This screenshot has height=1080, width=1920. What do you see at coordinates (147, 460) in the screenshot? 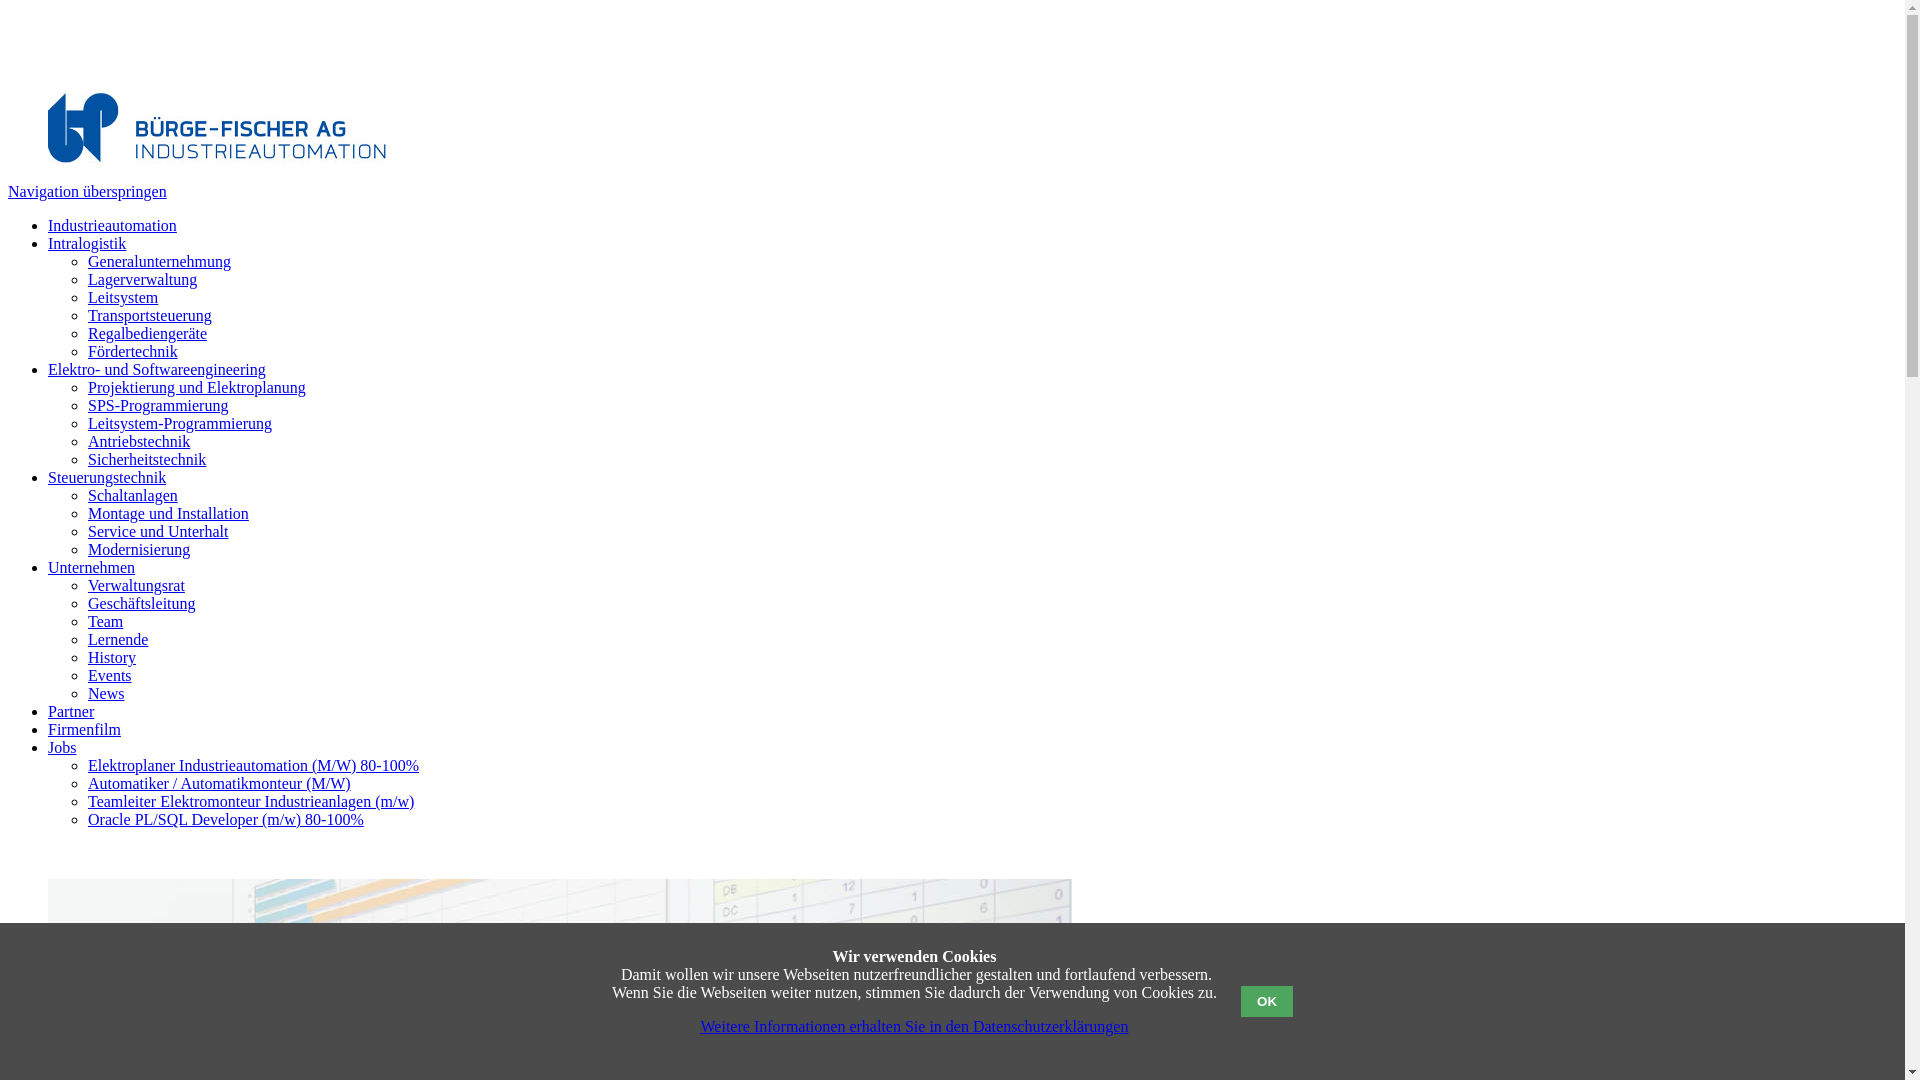
I see `Sicherheitstechnik` at bounding box center [147, 460].